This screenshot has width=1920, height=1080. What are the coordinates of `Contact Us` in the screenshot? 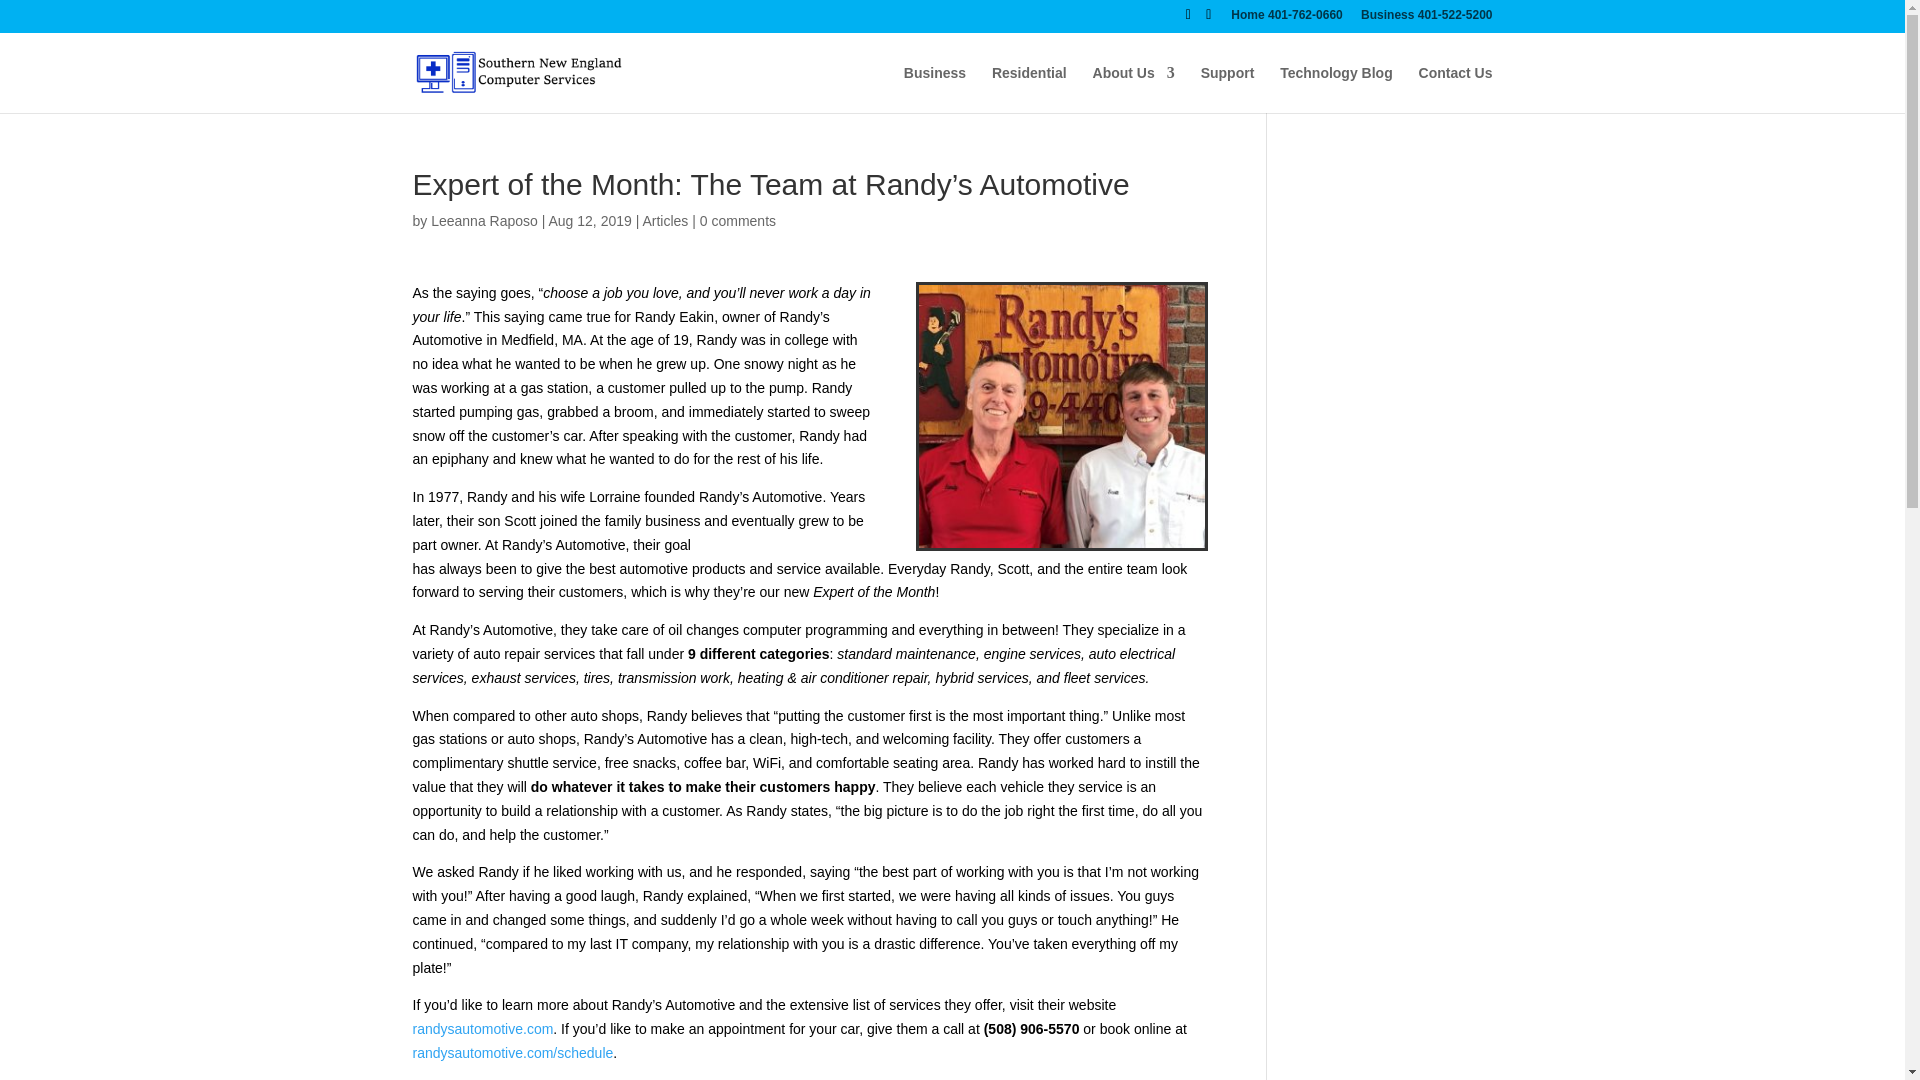 It's located at (1456, 89).